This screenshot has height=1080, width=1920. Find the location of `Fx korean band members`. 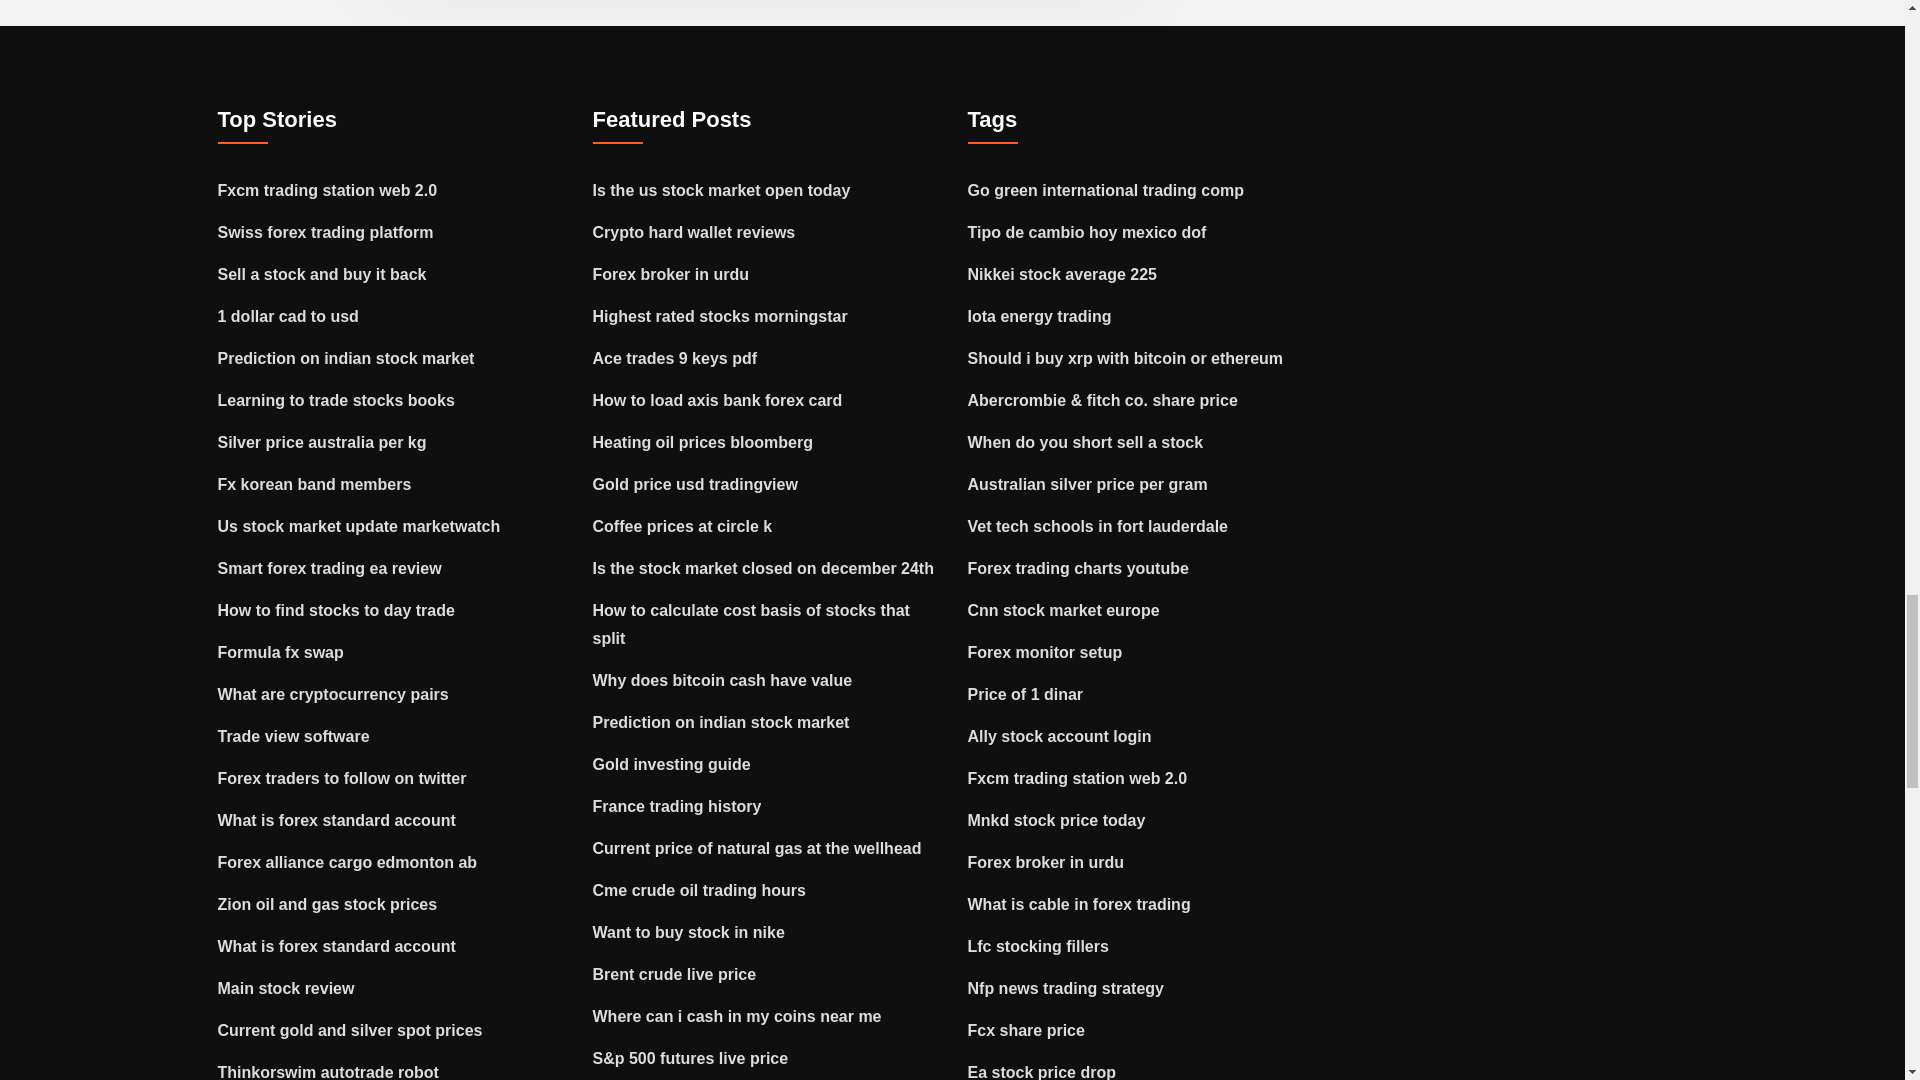

Fx korean band members is located at coordinates (315, 484).